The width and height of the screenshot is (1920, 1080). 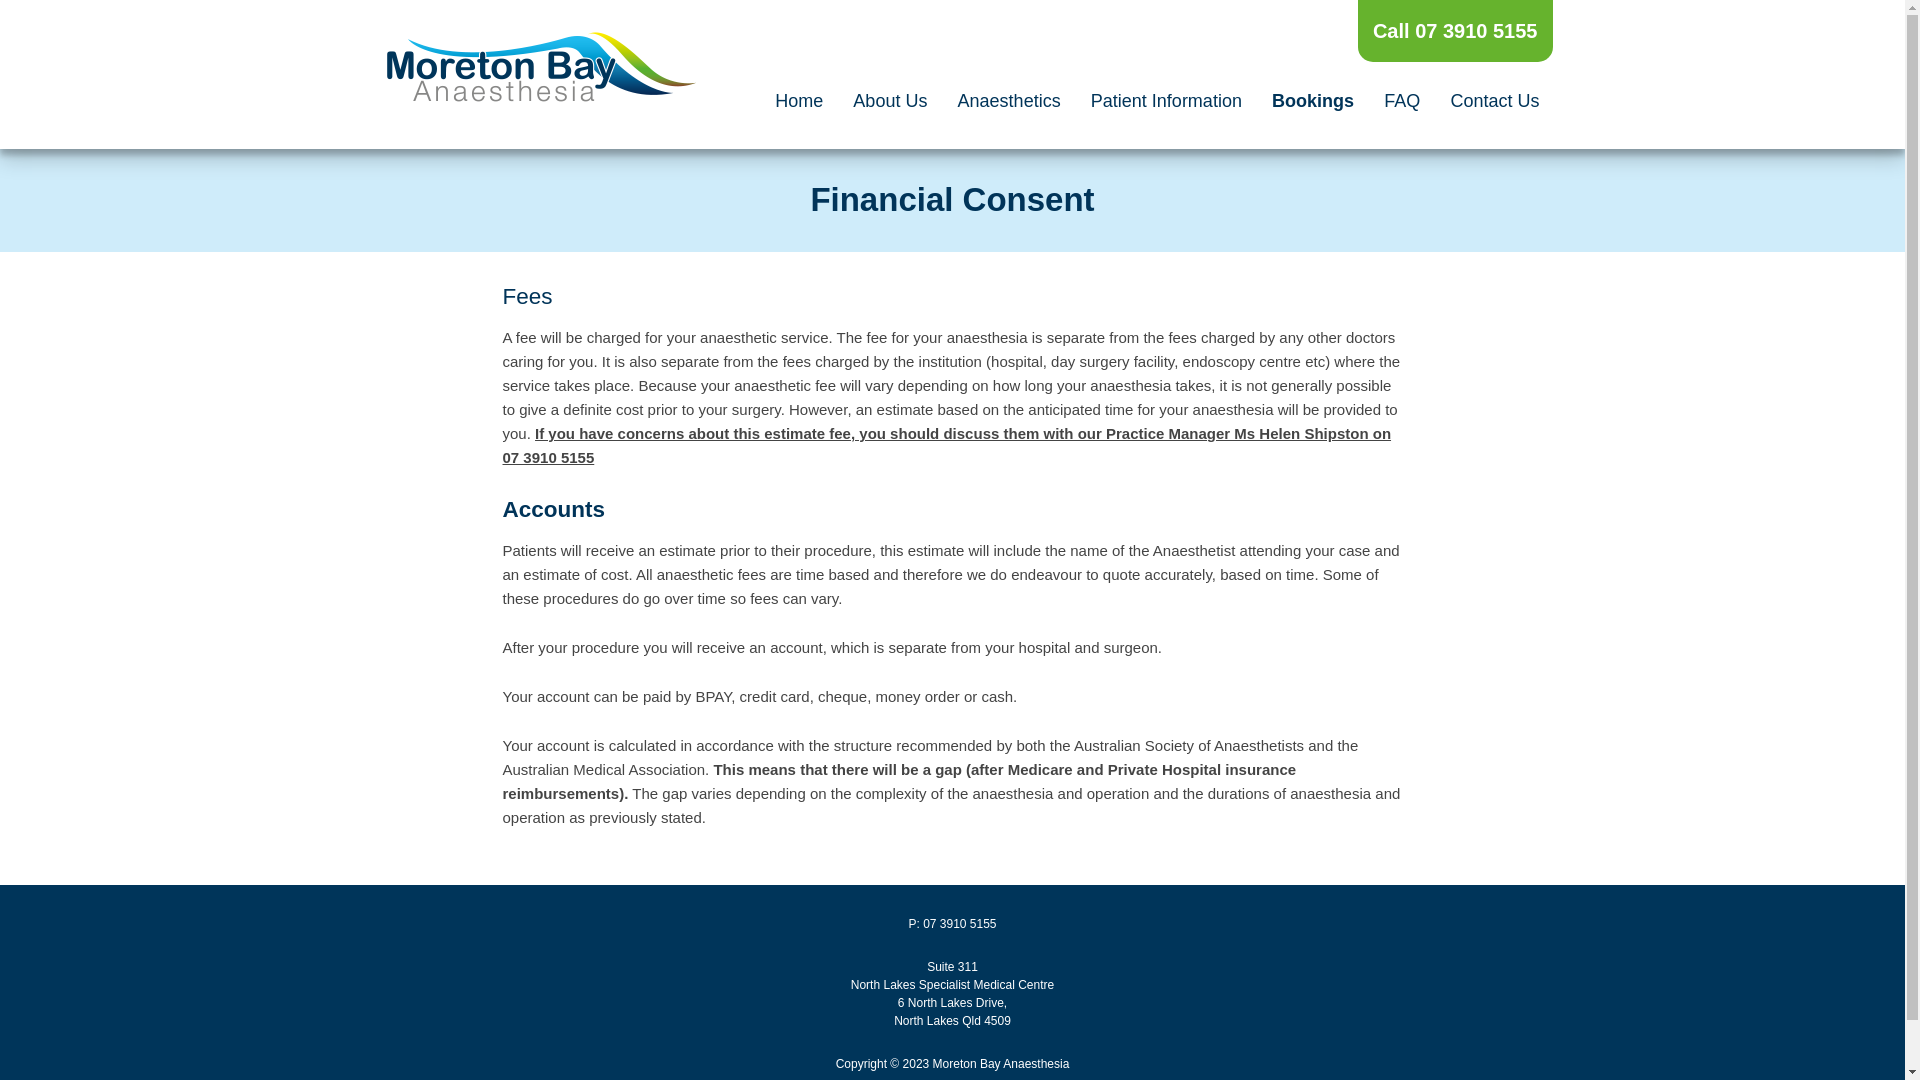 What do you see at coordinates (799, 101) in the screenshot?
I see `Home` at bounding box center [799, 101].